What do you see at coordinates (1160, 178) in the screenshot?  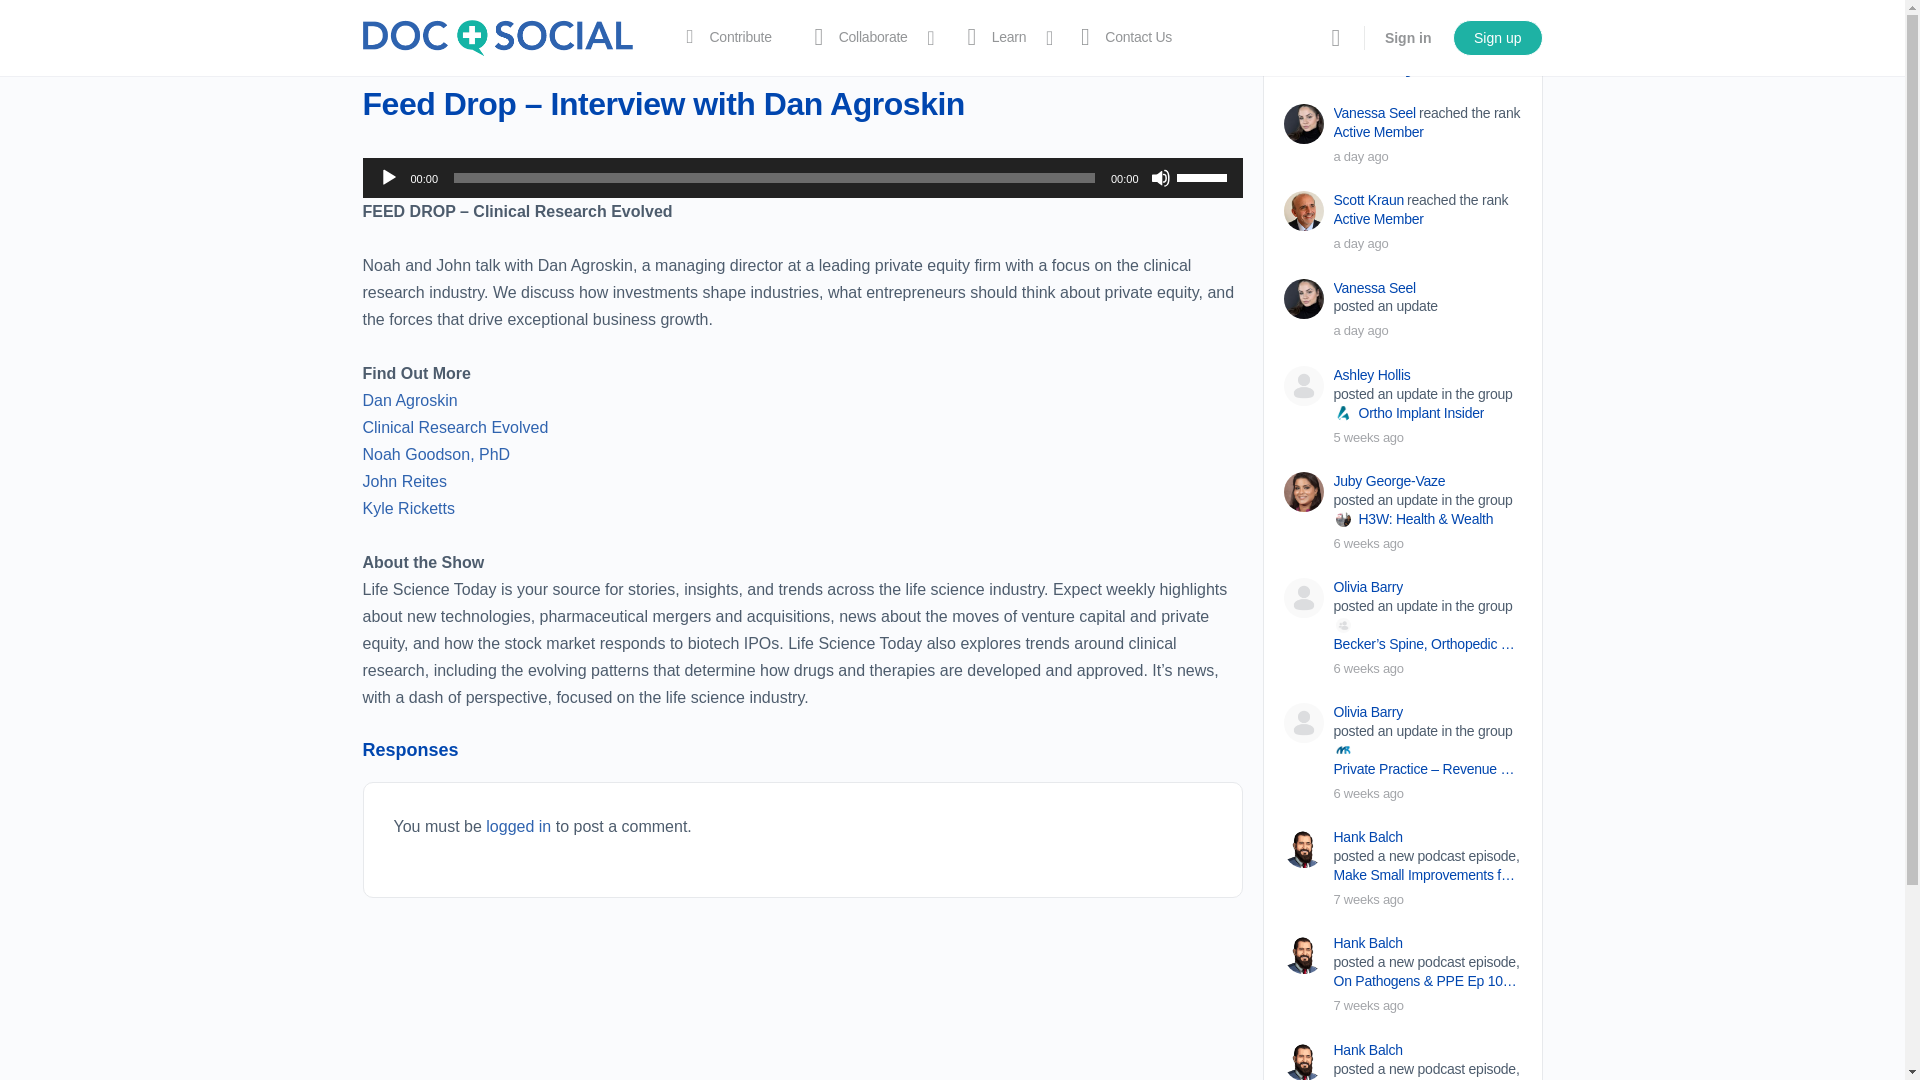 I see `Mute` at bounding box center [1160, 178].